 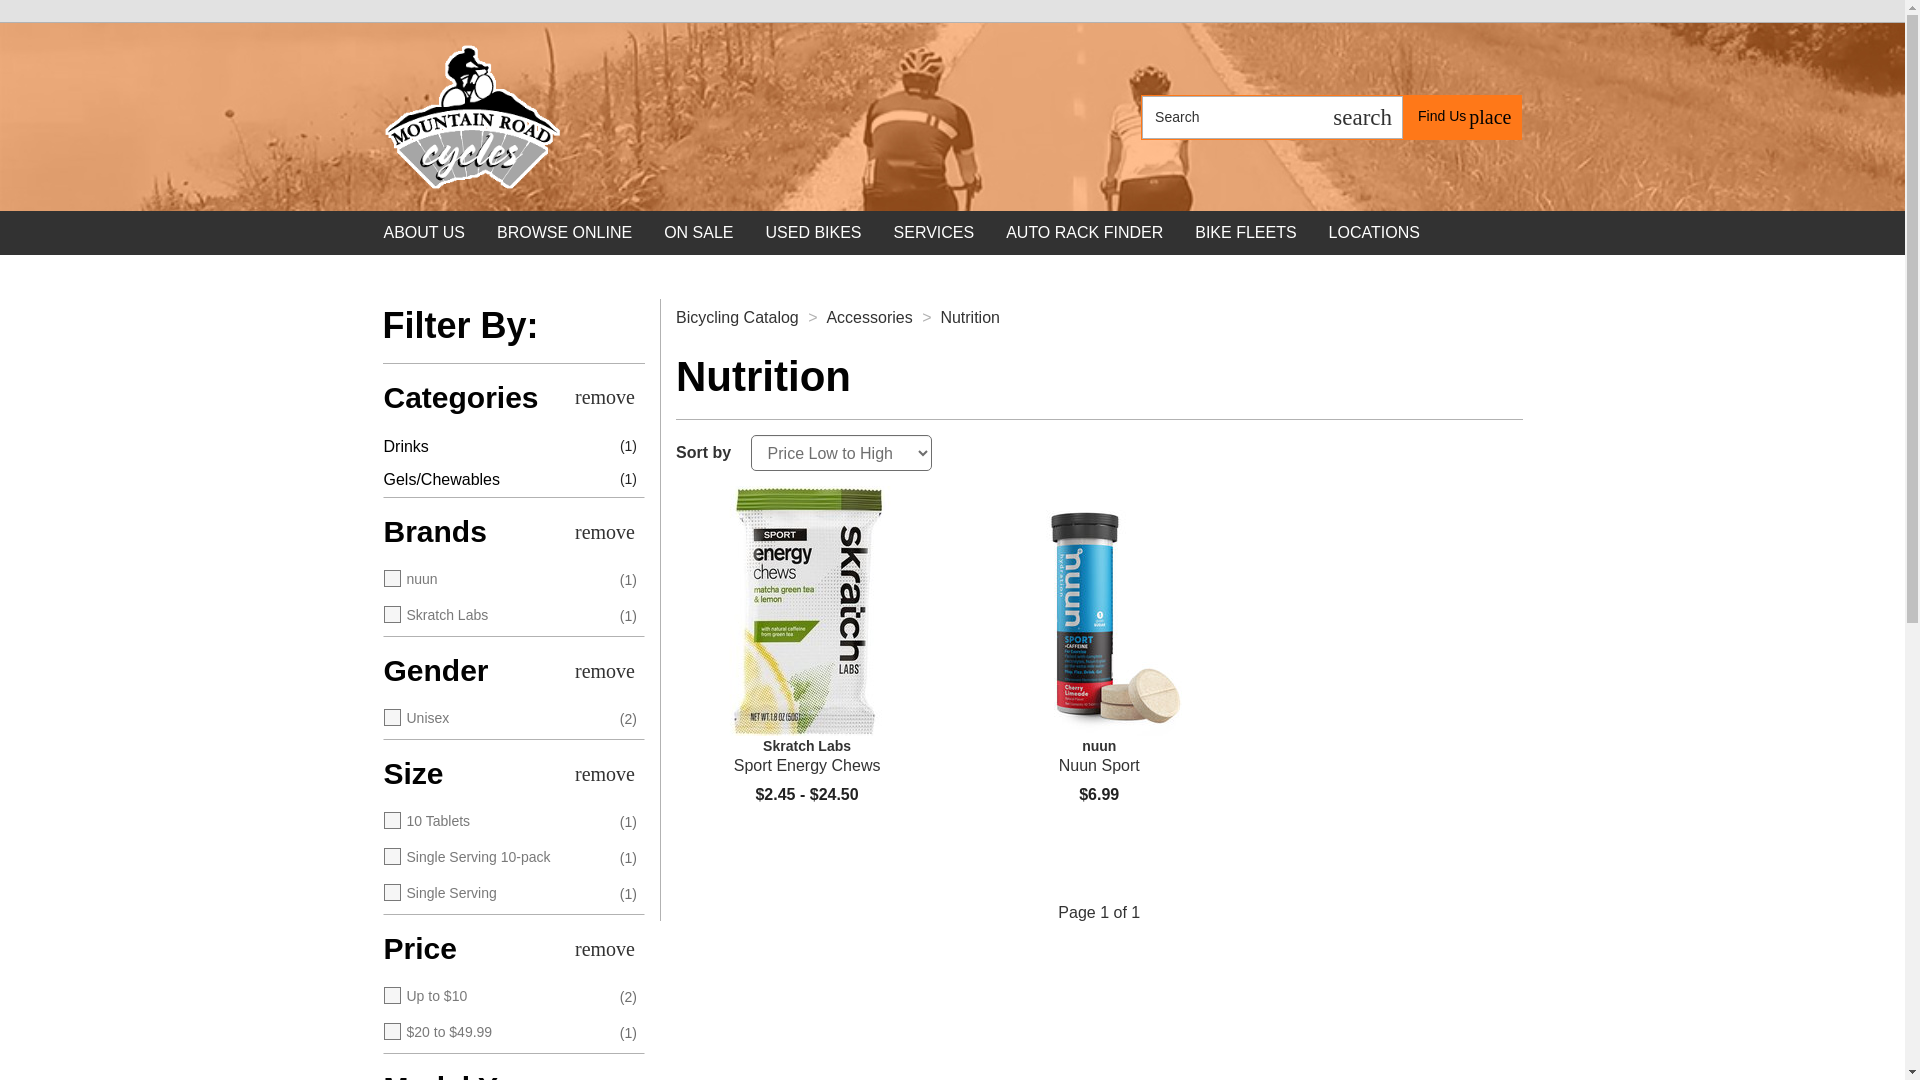 I want to click on ABOUT US, so click(x=424, y=232).